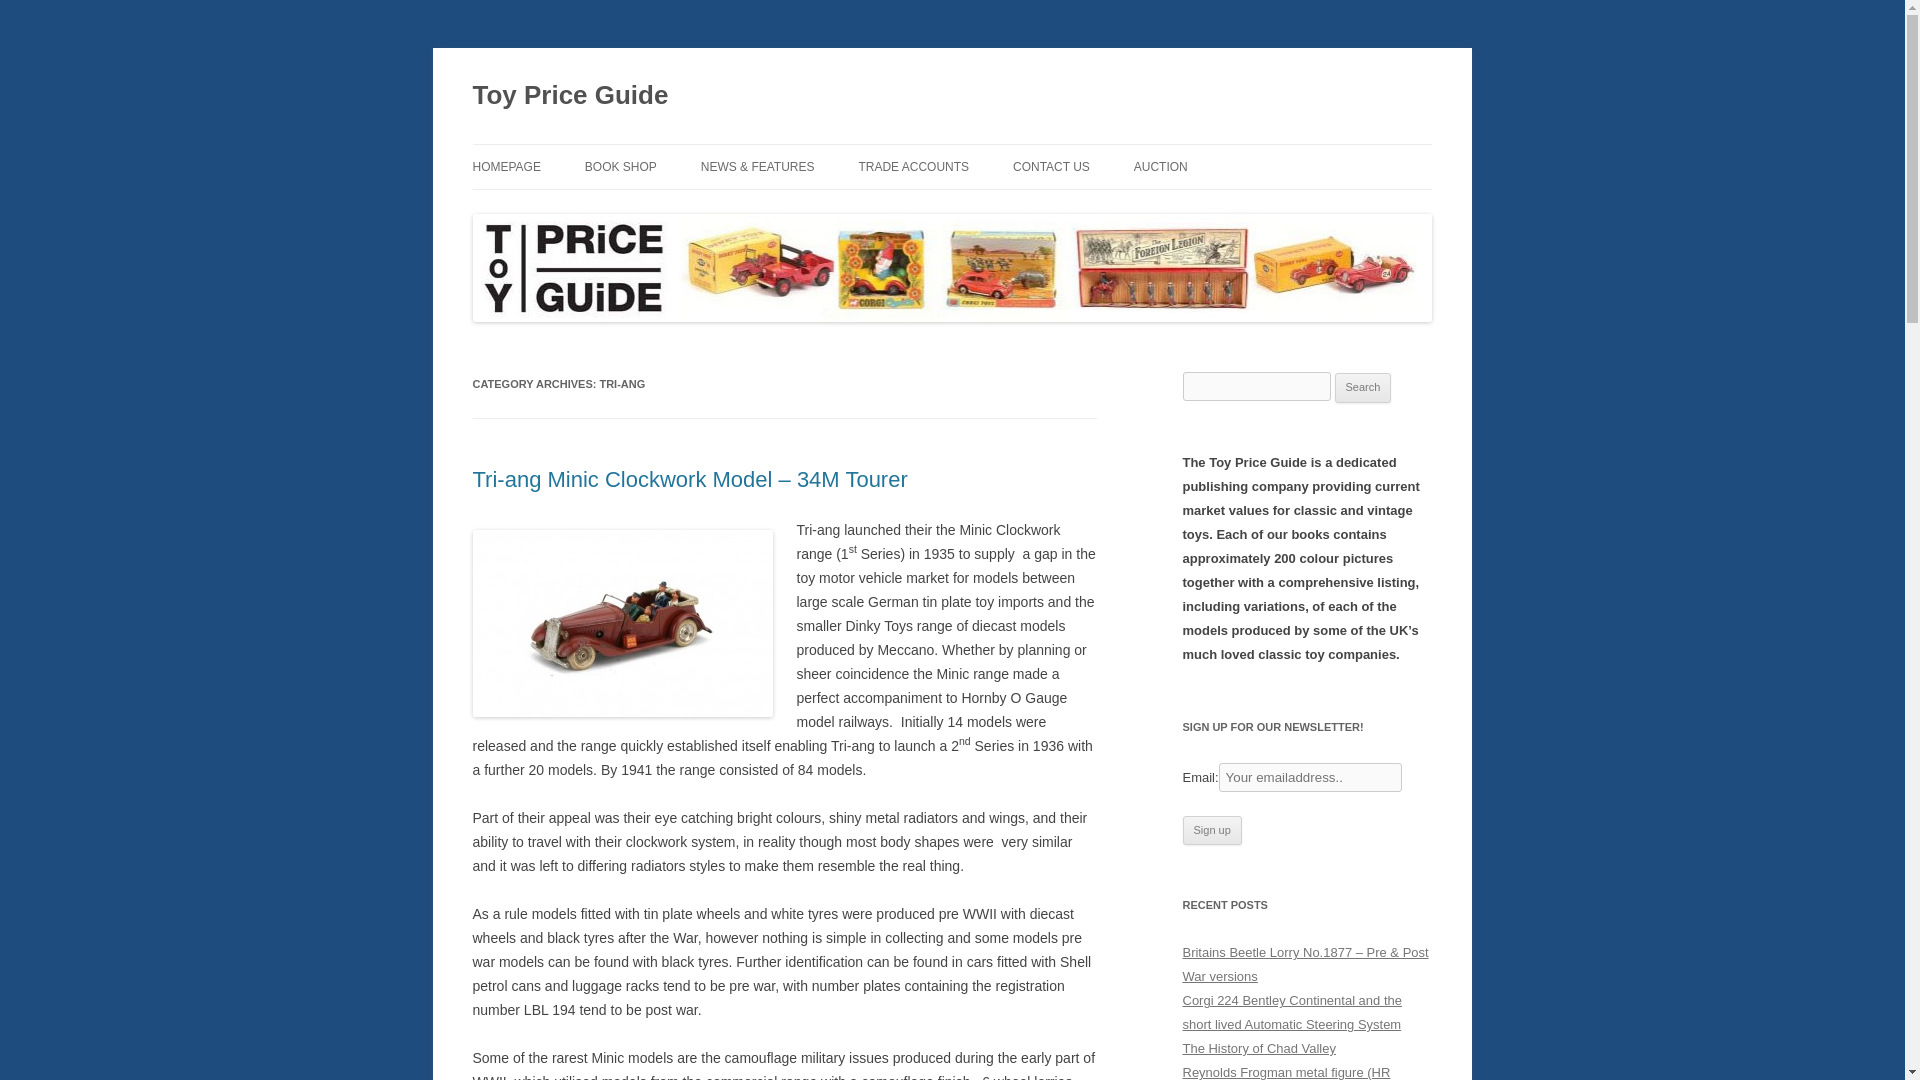 The height and width of the screenshot is (1080, 1920). Describe the element at coordinates (570, 96) in the screenshot. I see `Toy Price Guide` at that location.